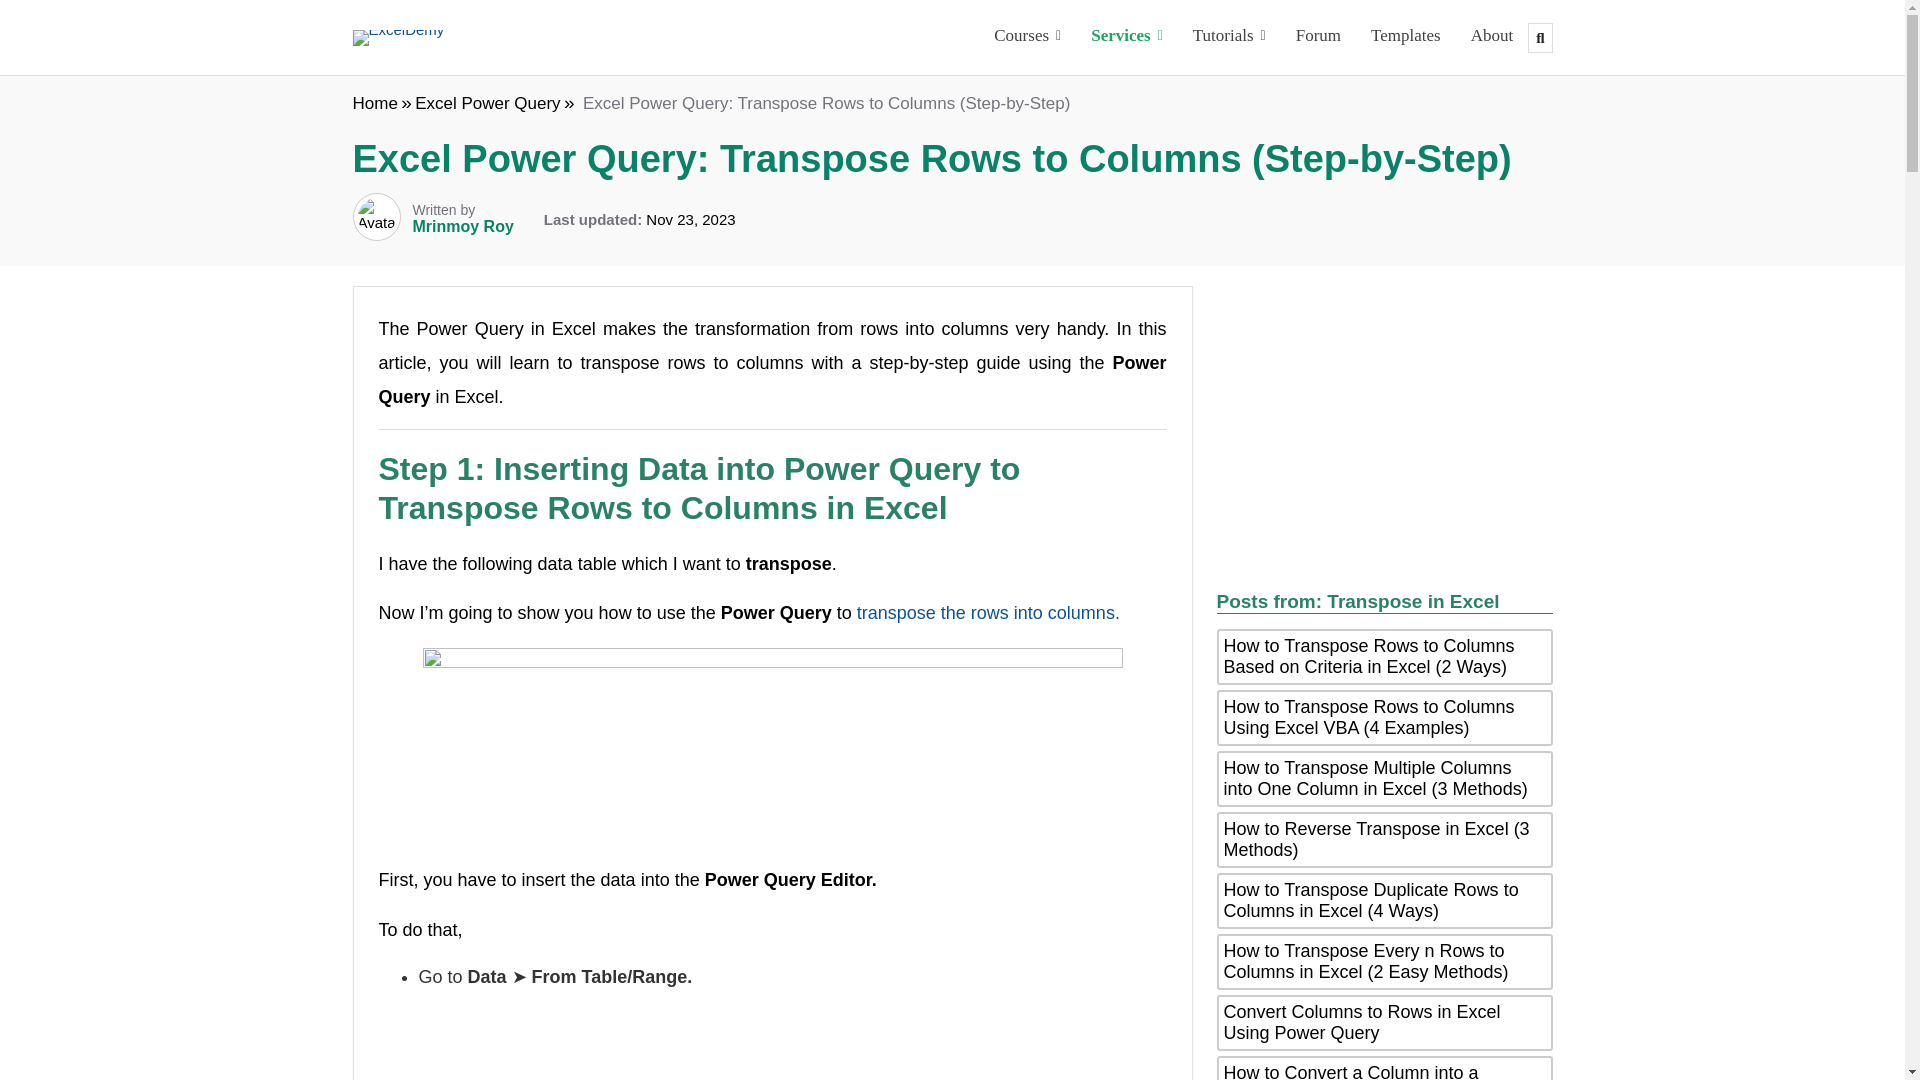  I want to click on Forum, so click(1318, 38).